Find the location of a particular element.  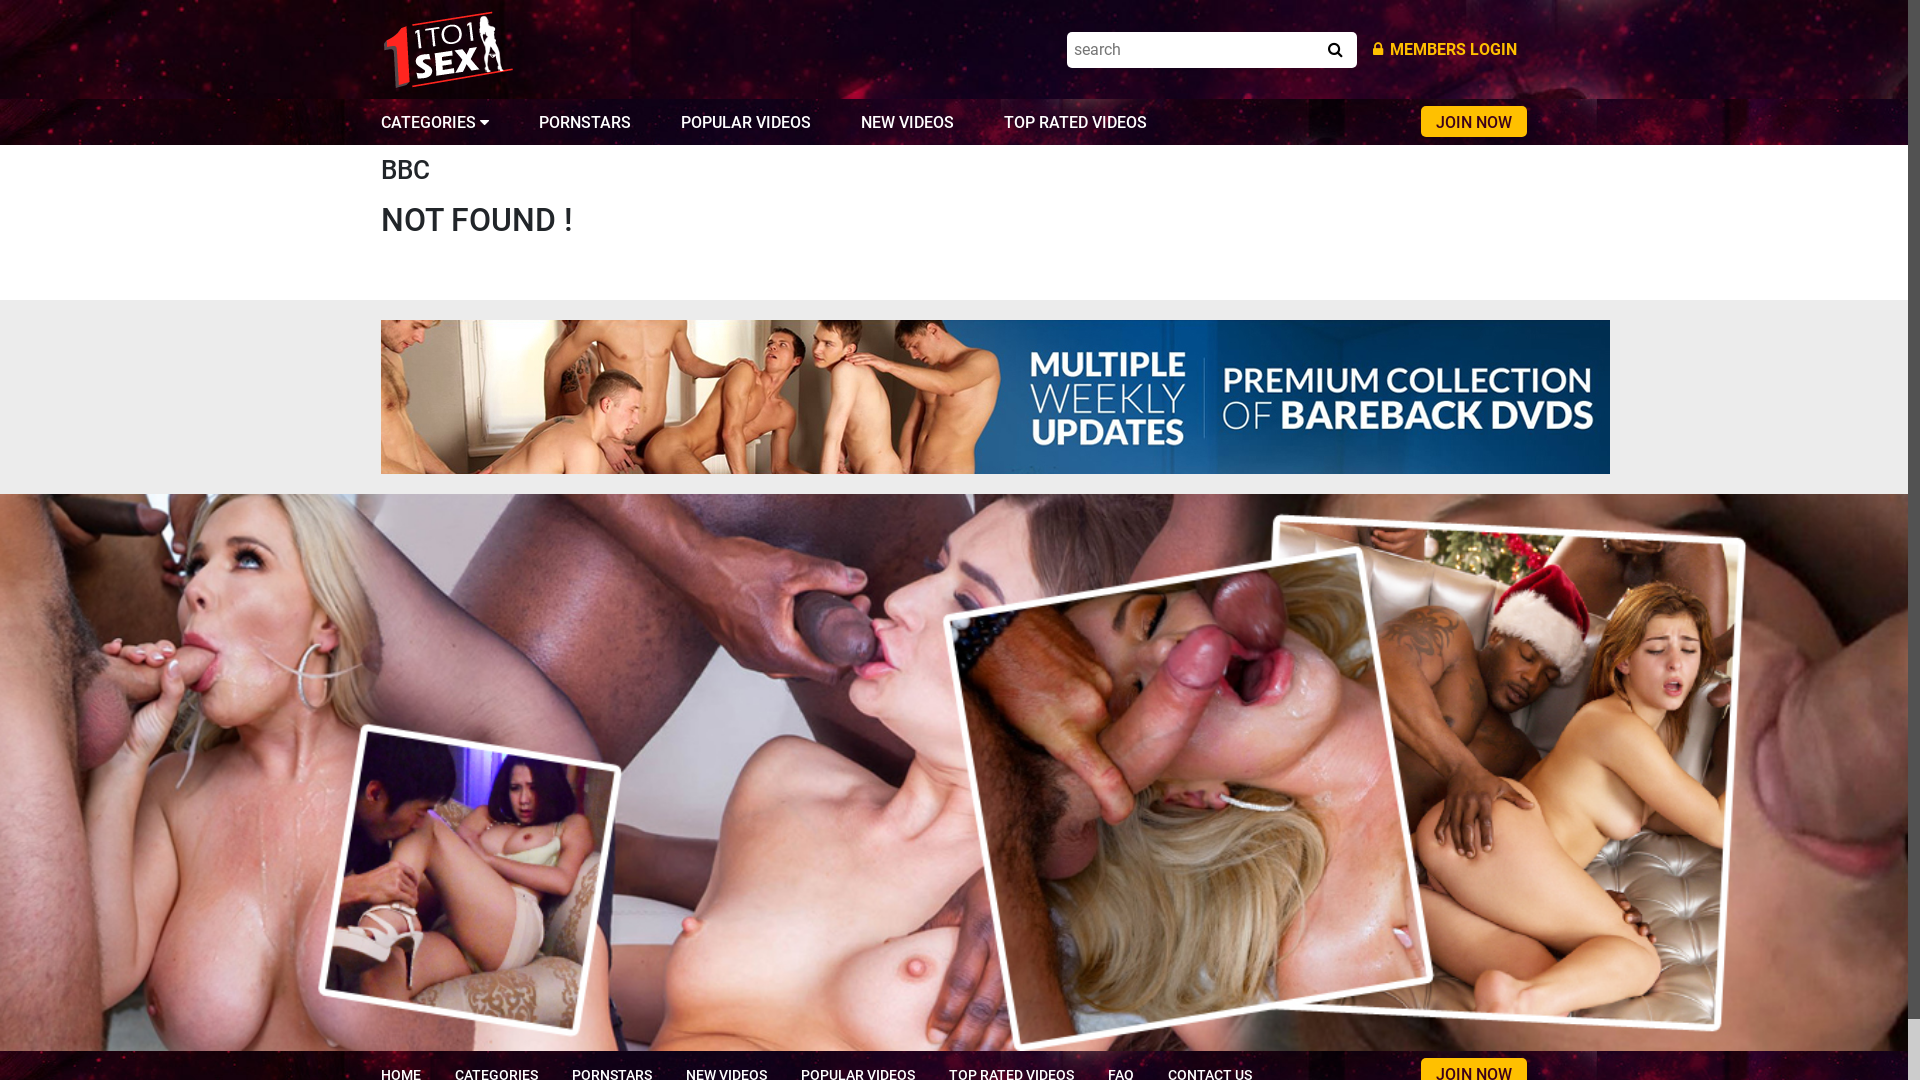

TOP RATED VIDEOS is located at coordinates (1076, 122).